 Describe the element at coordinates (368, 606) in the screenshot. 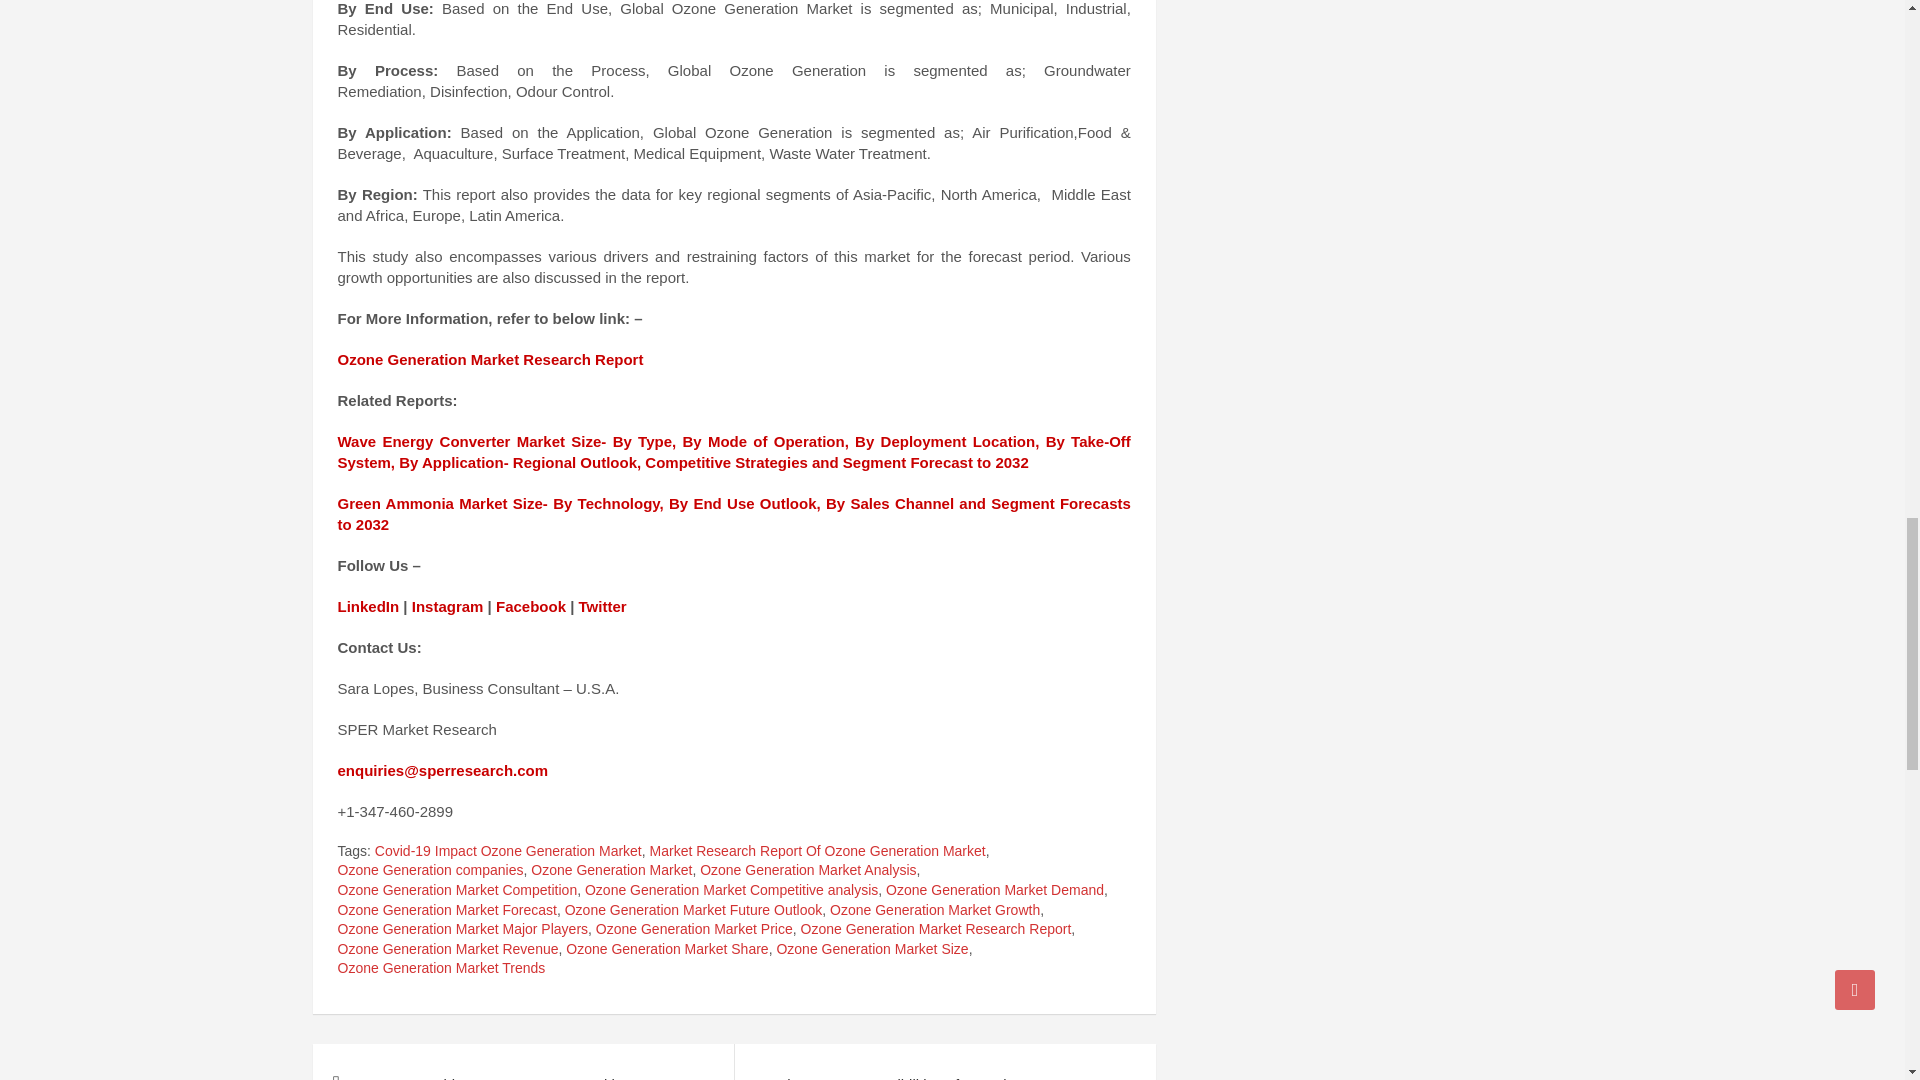

I see `LinkedIn` at that location.